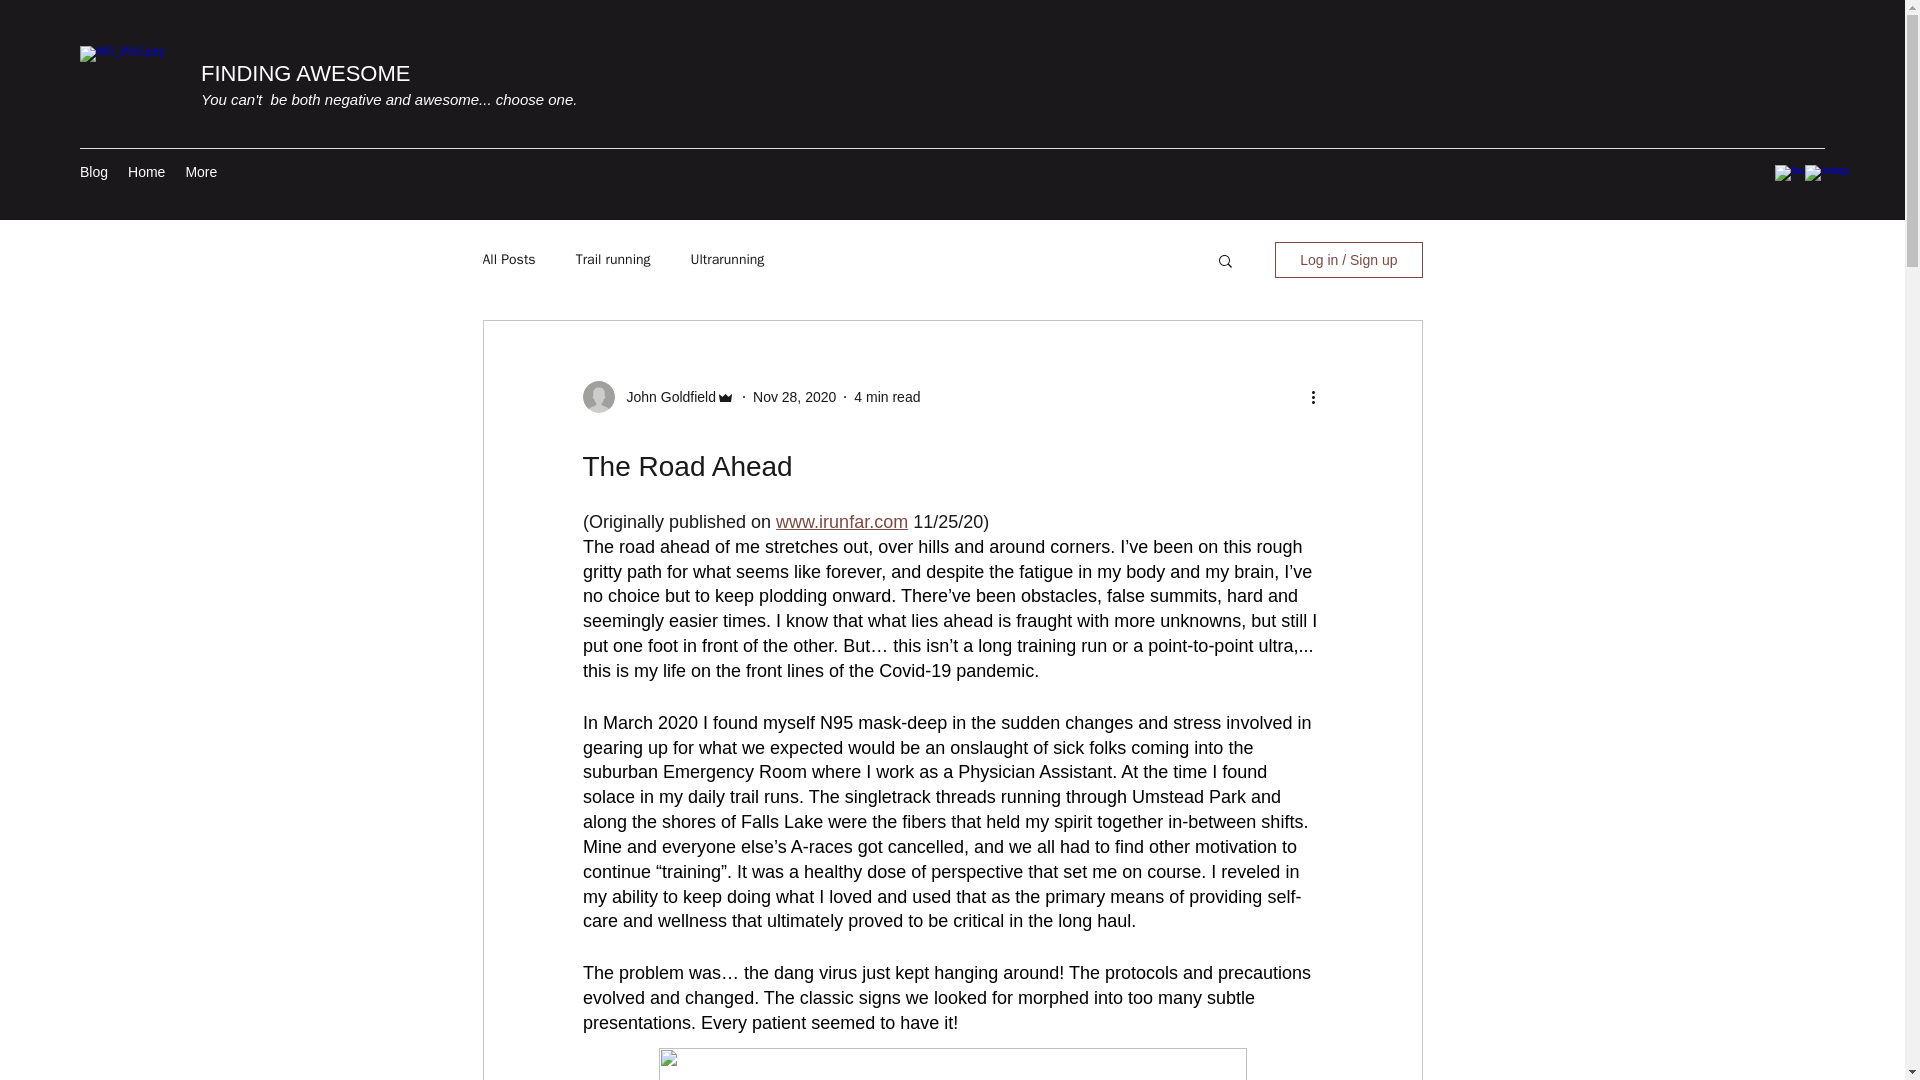  I want to click on All Posts, so click(508, 259).